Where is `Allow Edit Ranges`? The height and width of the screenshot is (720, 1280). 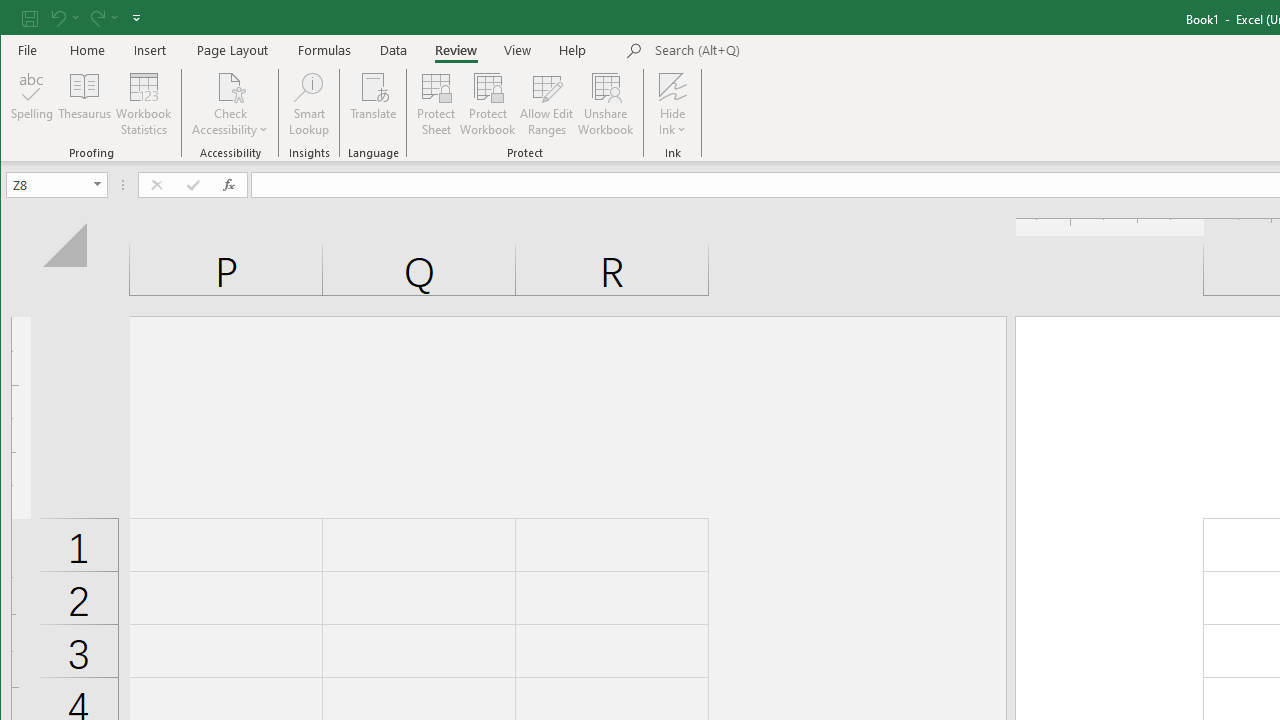 Allow Edit Ranges is located at coordinates (547, 104).